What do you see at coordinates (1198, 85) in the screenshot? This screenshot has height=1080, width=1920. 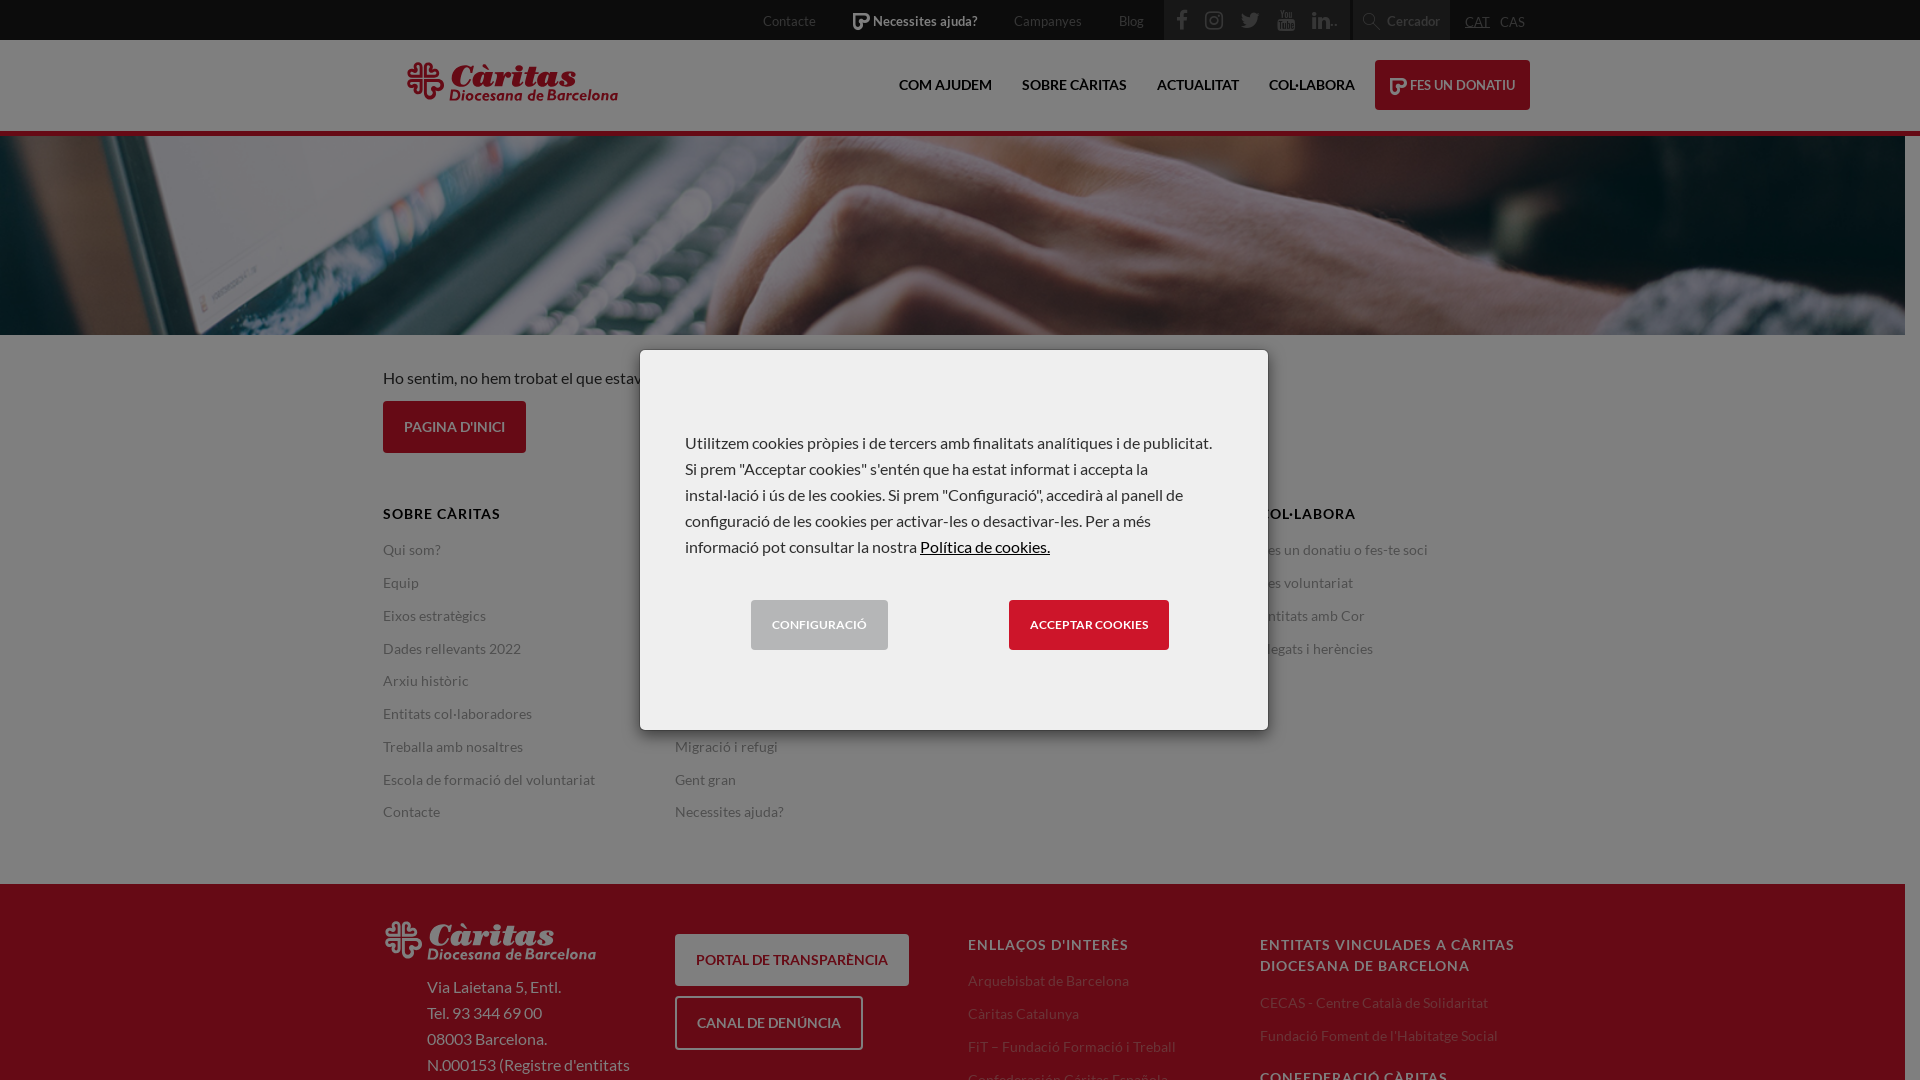 I see `ACTUALITAT` at bounding box center [1198, 85].